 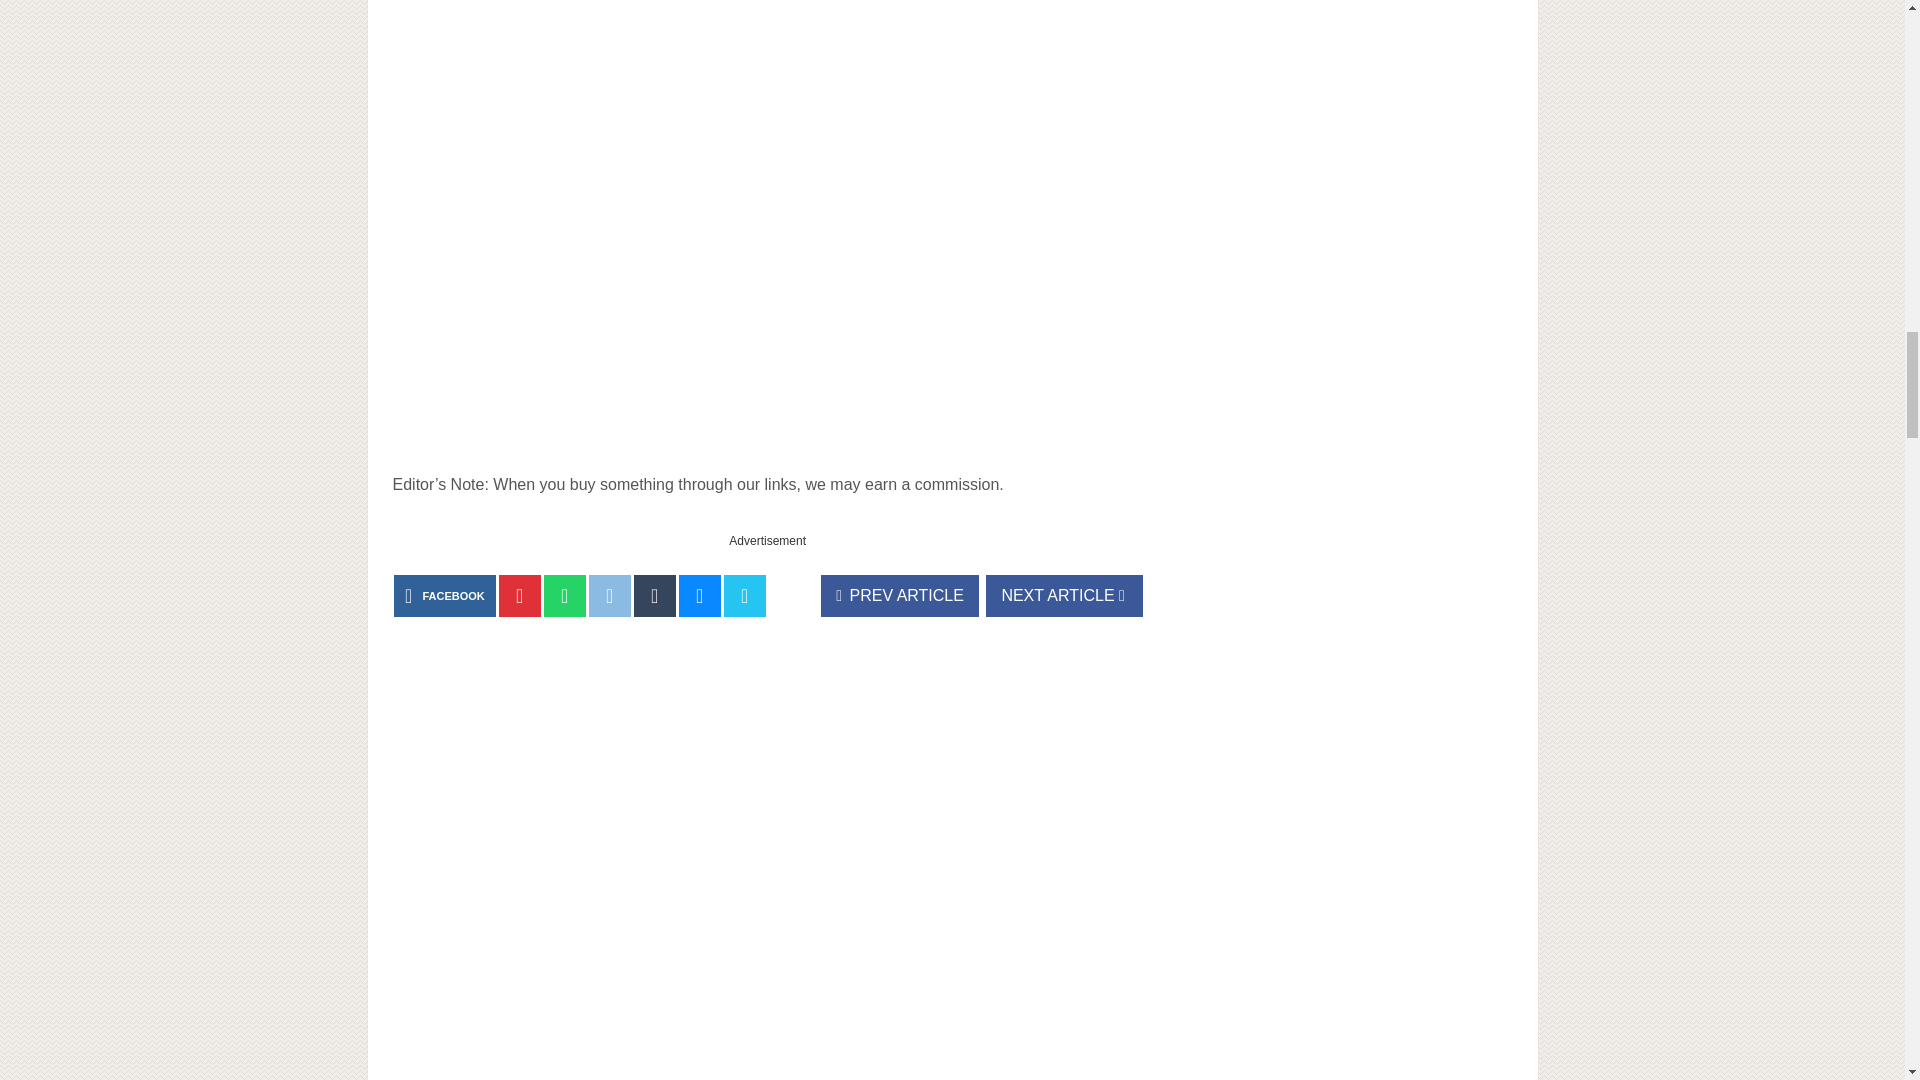 What do you see at coordinates (900, 595) in the screenshot?
I see `PREV ARTICLE` at bounding box center [900, 595].